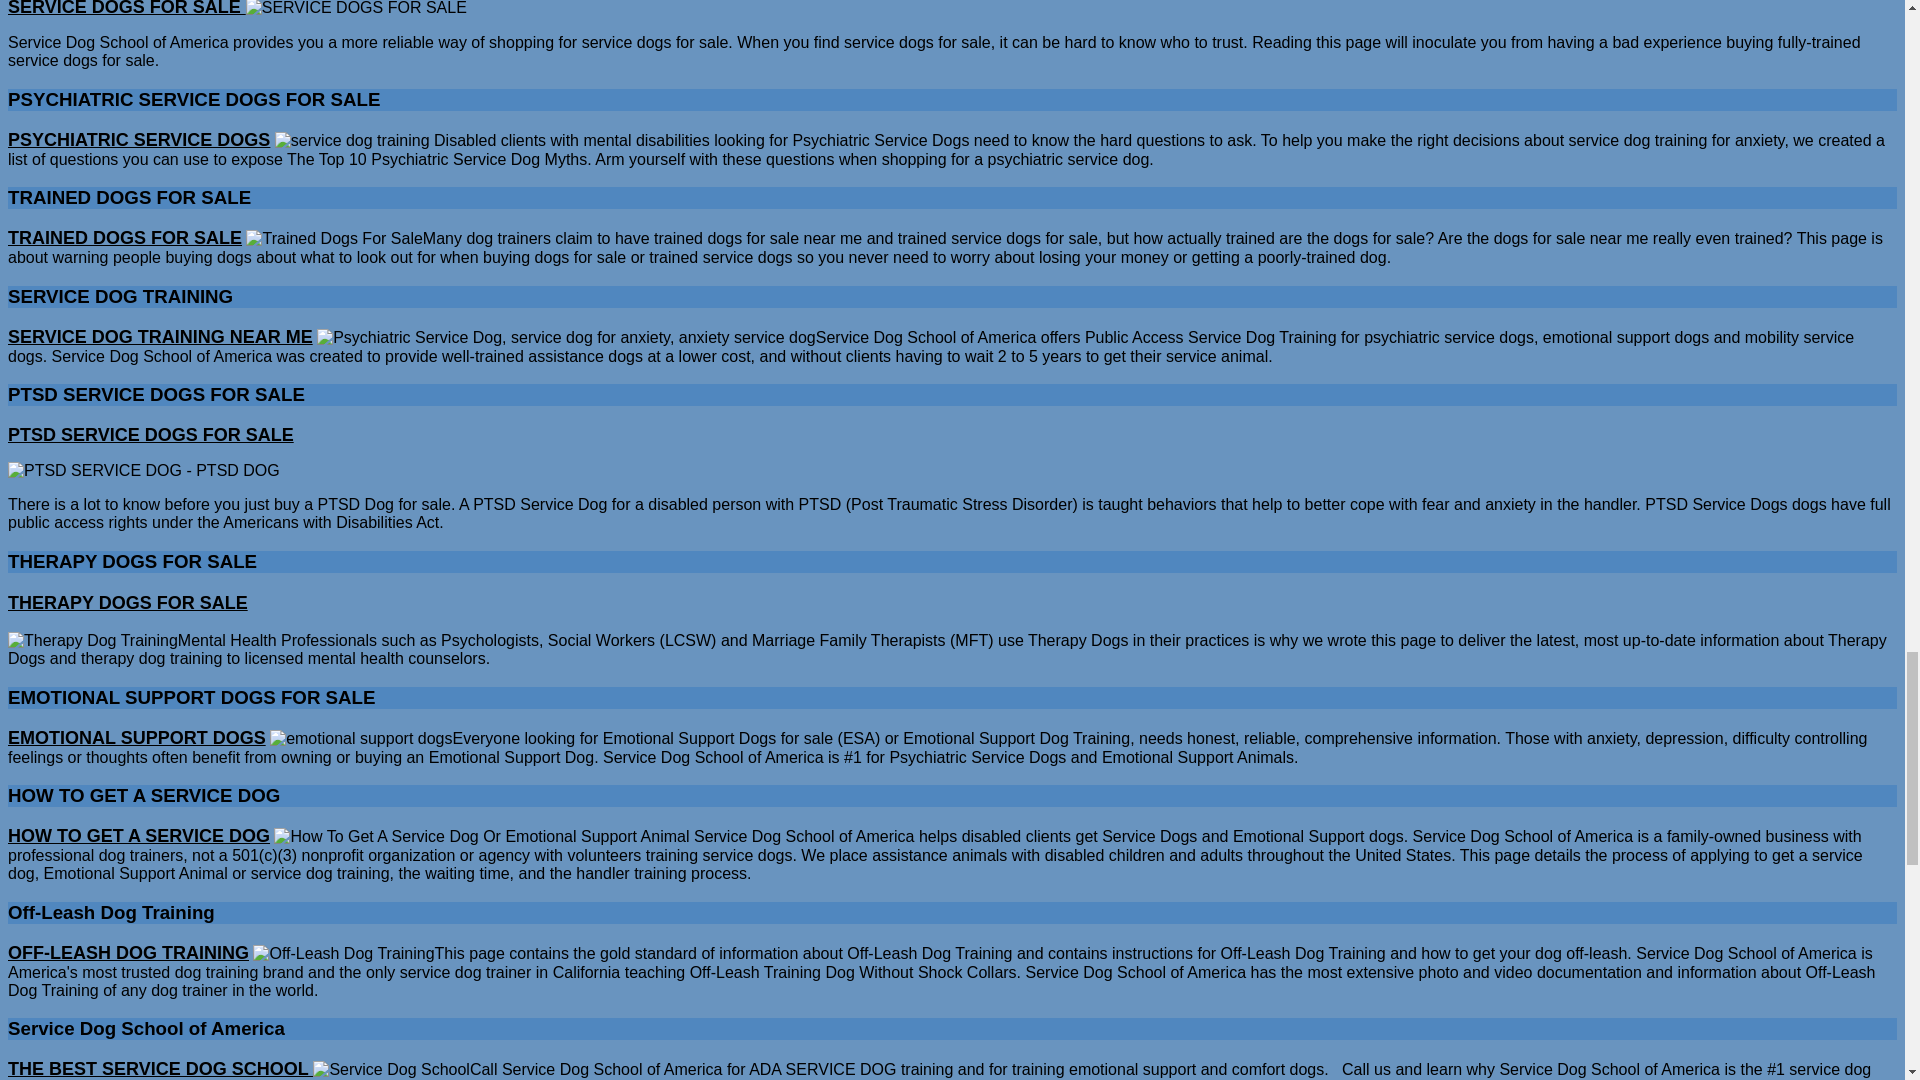  What do you see at coordinates (127, 602) in the screenshot?
I see `THERAPY DOGS FOR SALE` at bounding box center [127, 602].